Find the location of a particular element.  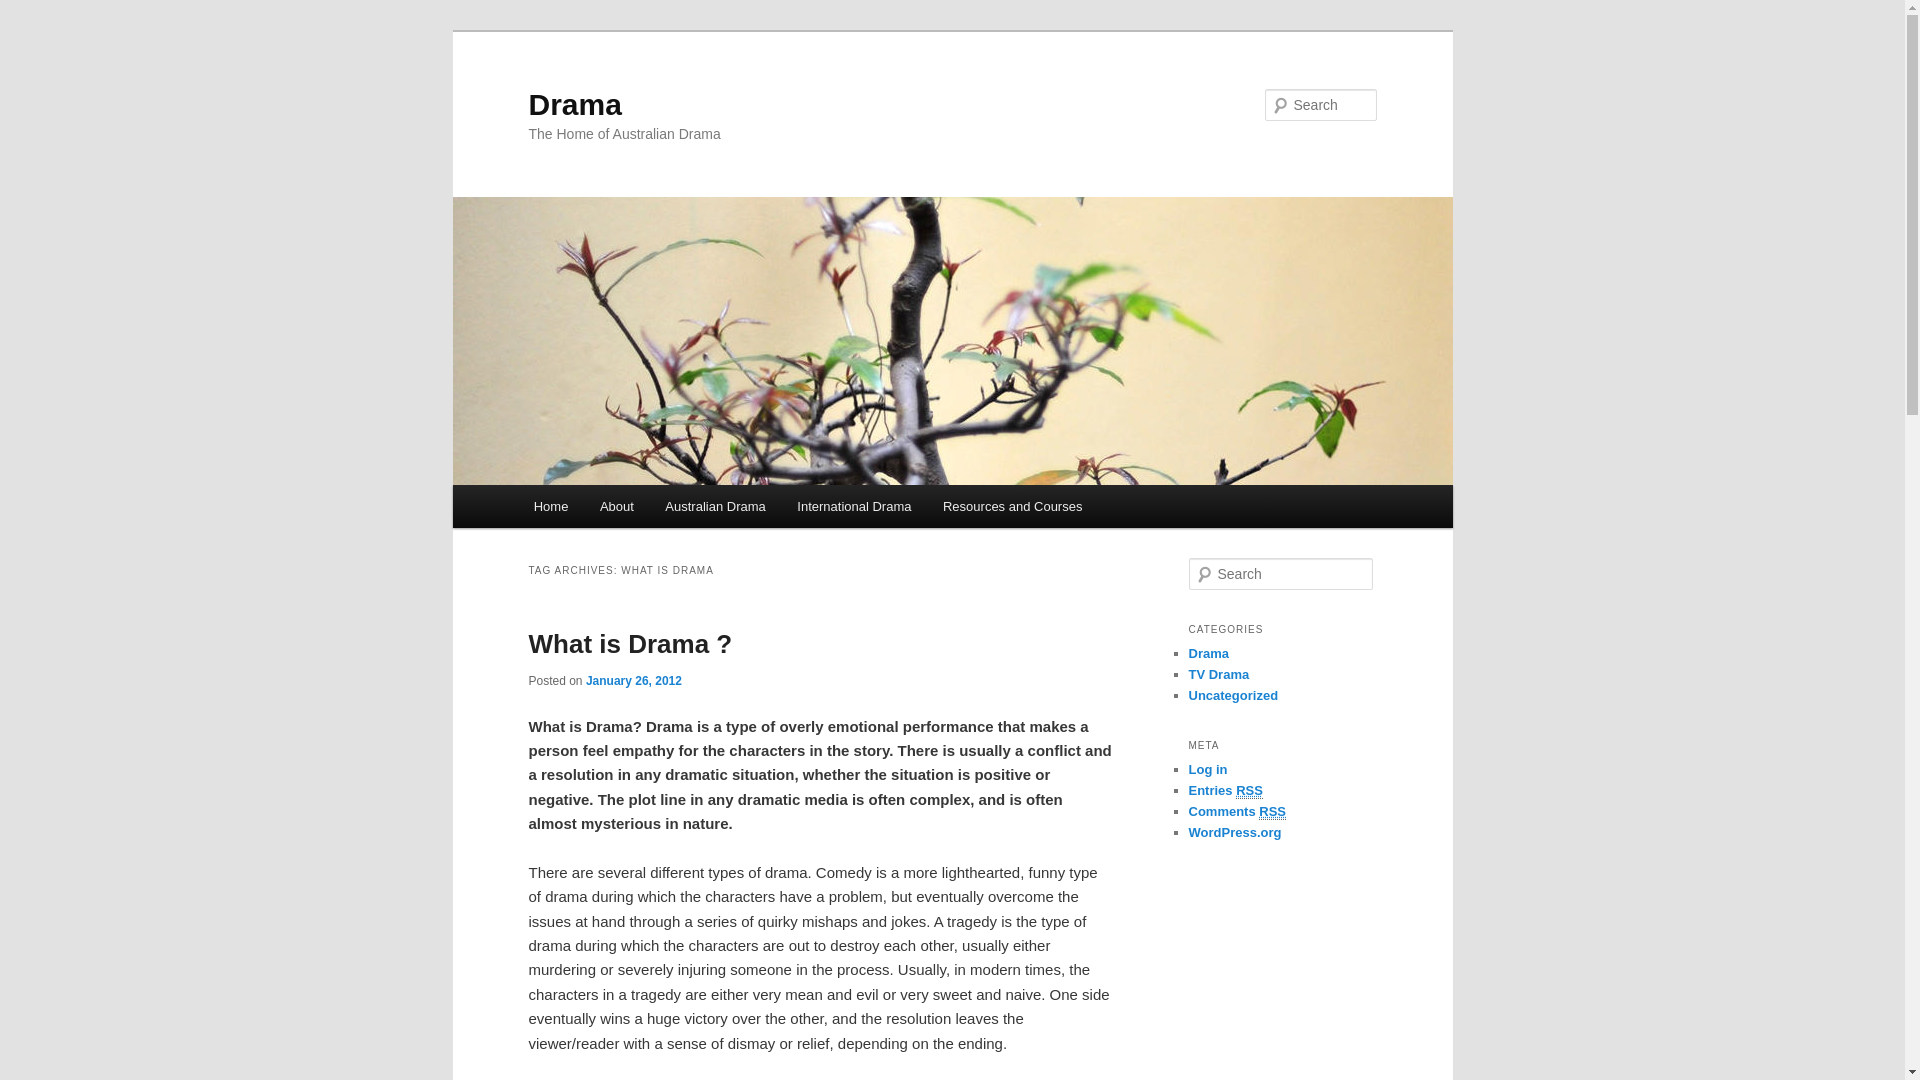

Search is located at coordinates (32, 12).